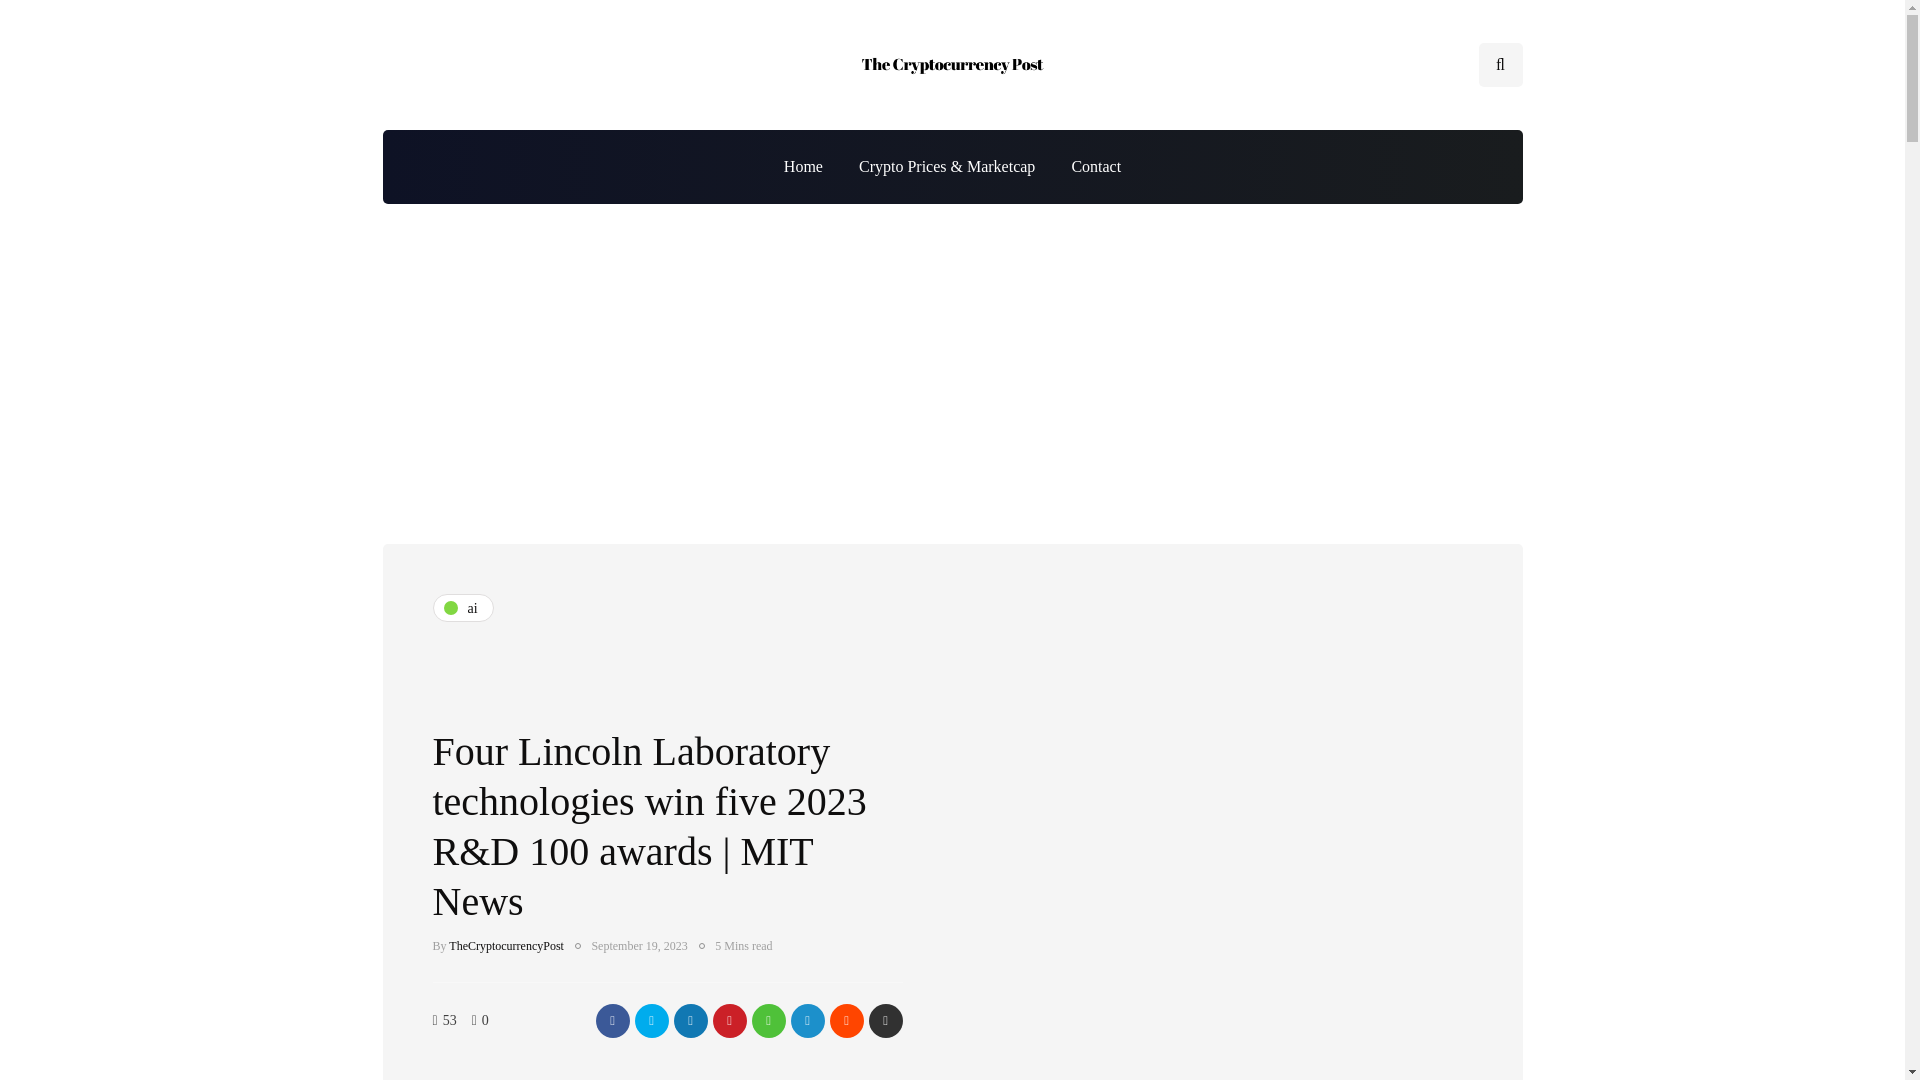 Image resolution: width=1920 pixels, height=1080 pixels. I want to click on Pin this, so click(729, 1020).